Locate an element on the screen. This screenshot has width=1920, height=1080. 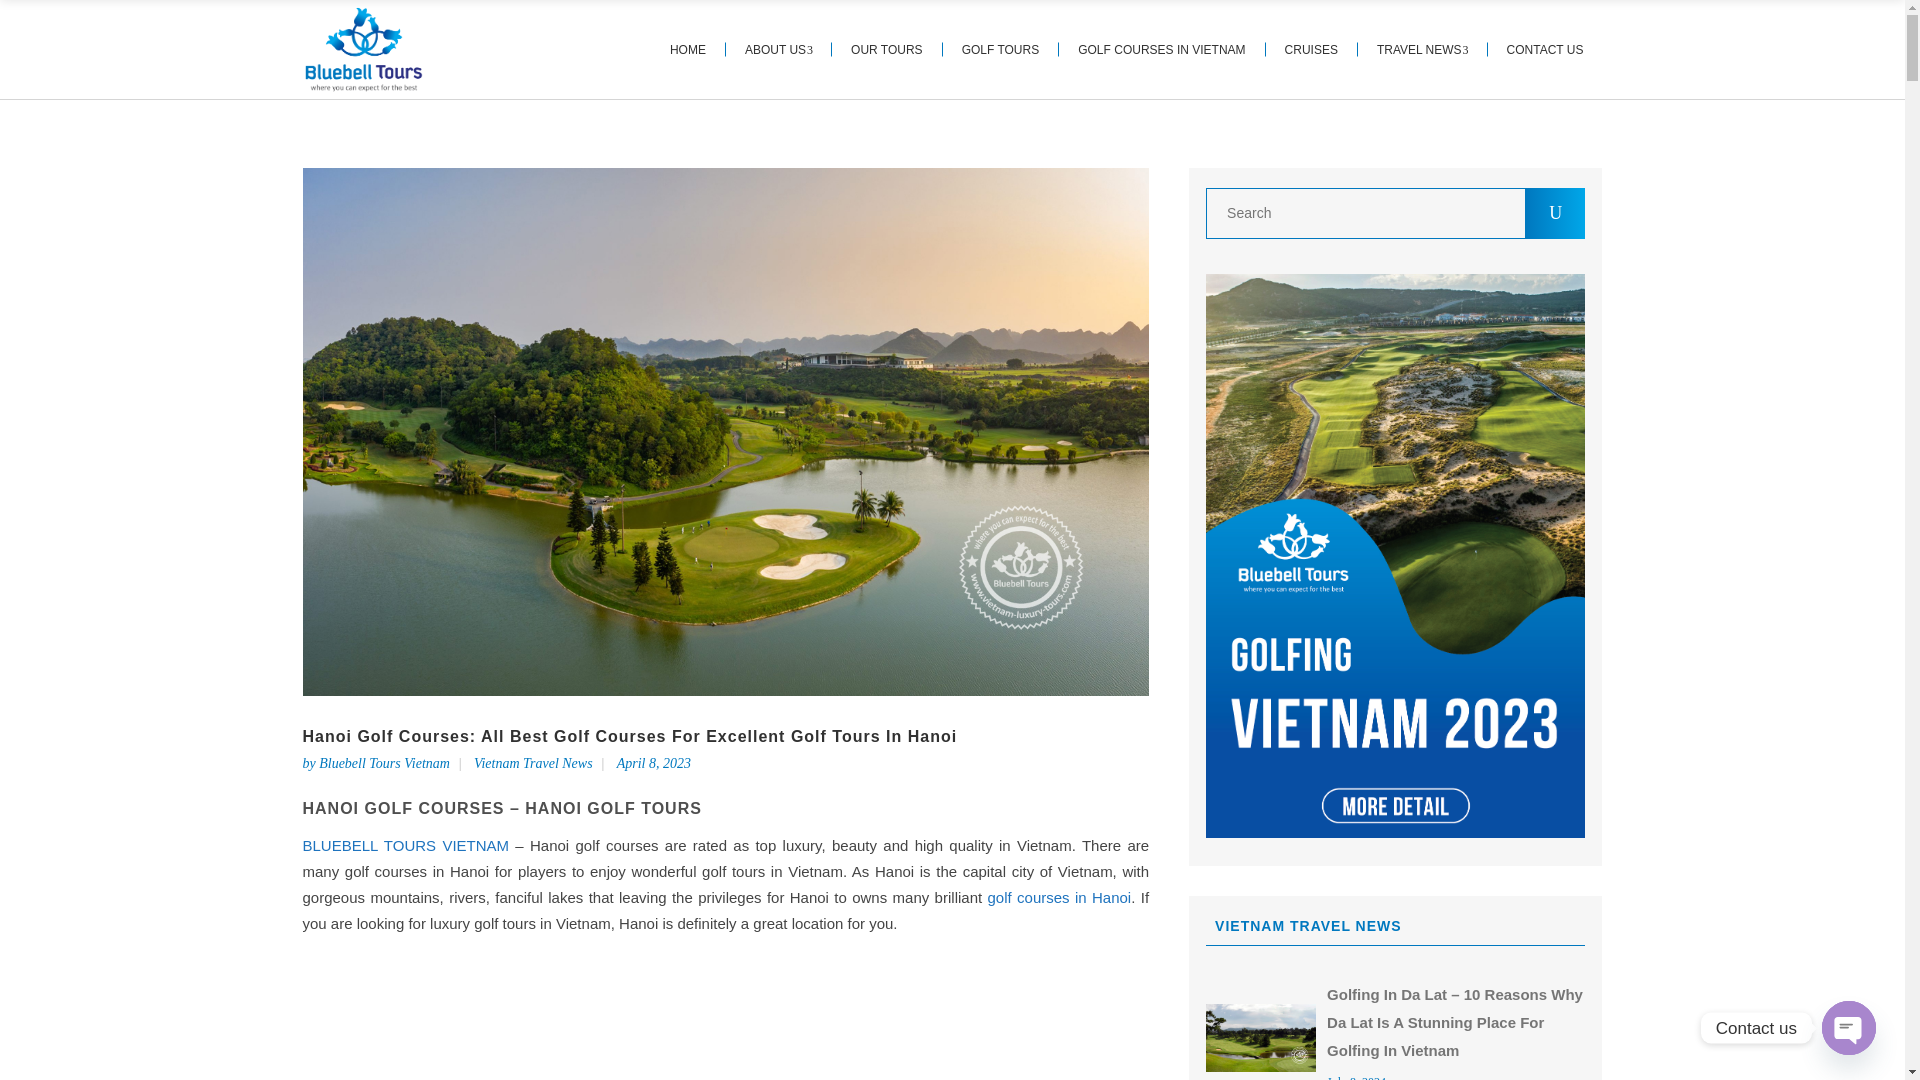
GOLF TOURS is located at coordinates (1000, 50).